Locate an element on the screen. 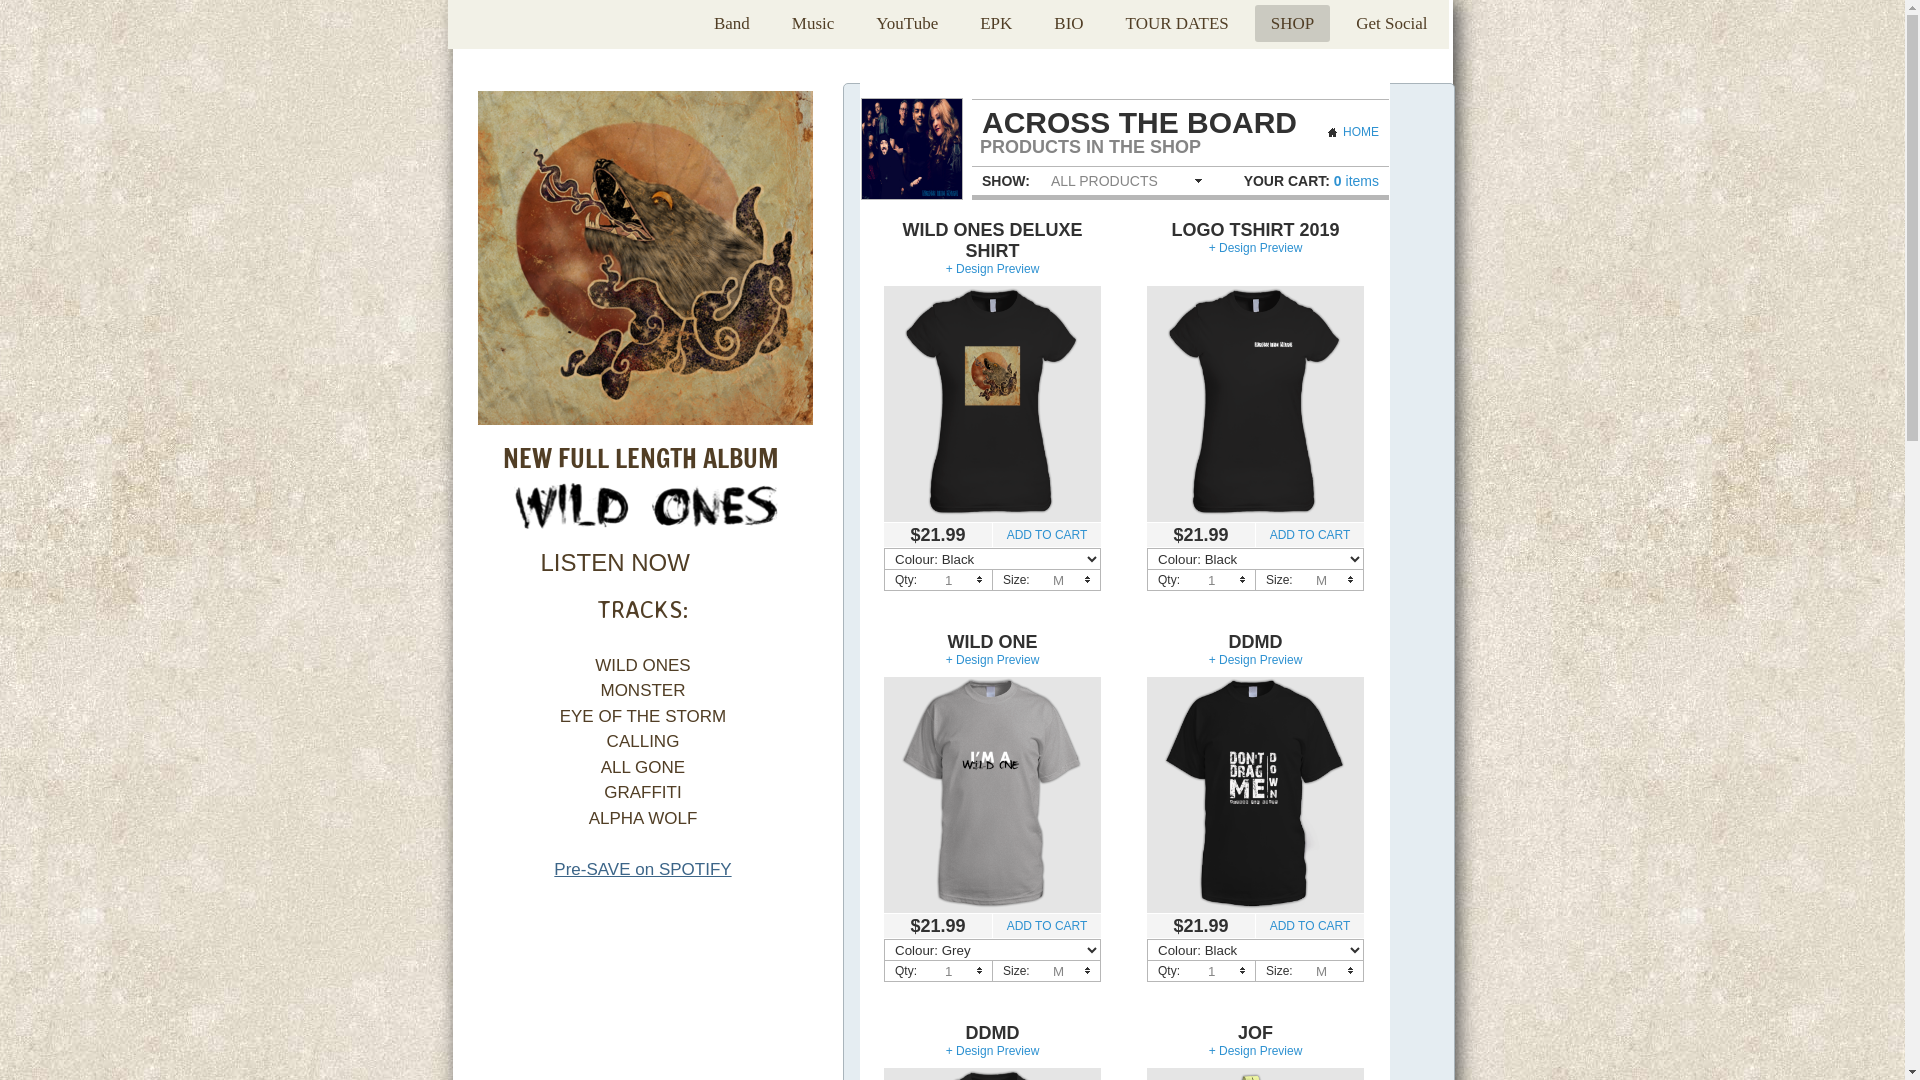 This screenshot has width=1920, height=1080. Pre-SAVE on SPOTIFY is located at coordinates (642, 870).